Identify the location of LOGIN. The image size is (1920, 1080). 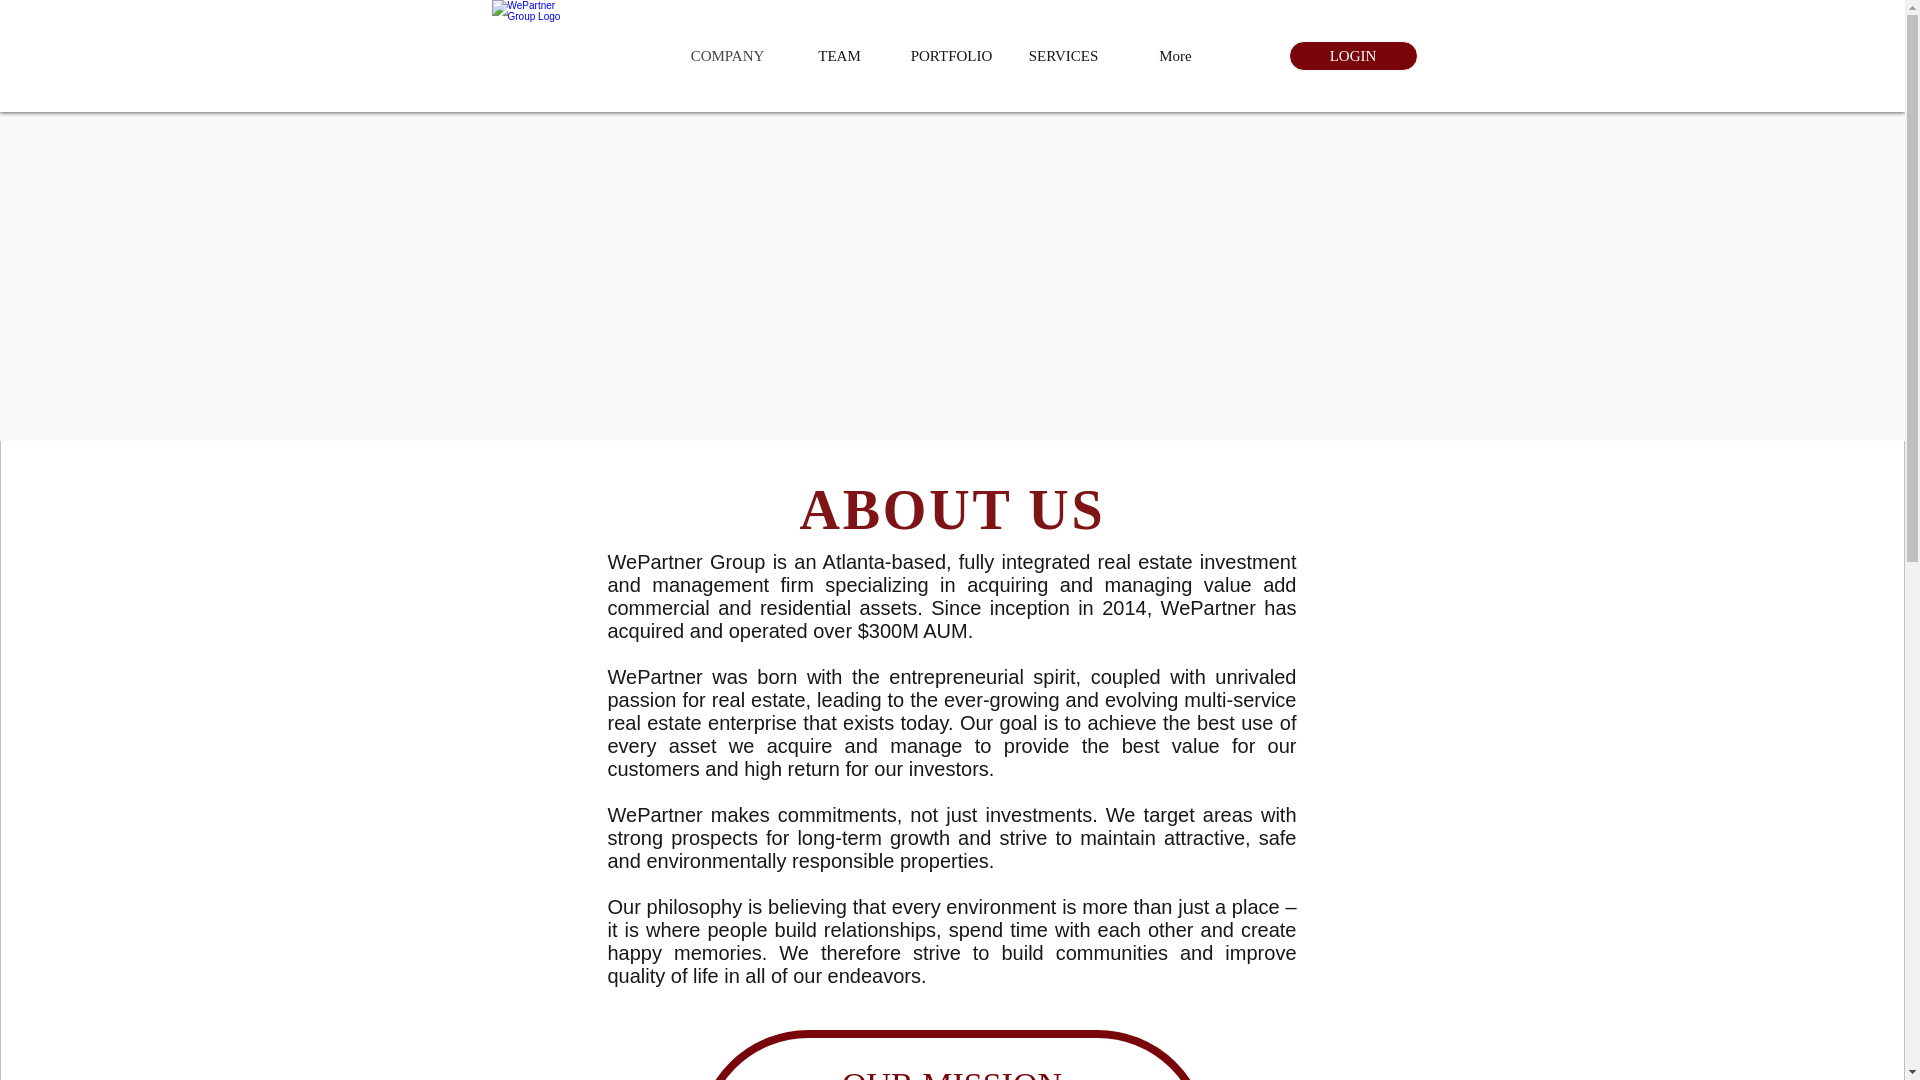
(1352, 56).